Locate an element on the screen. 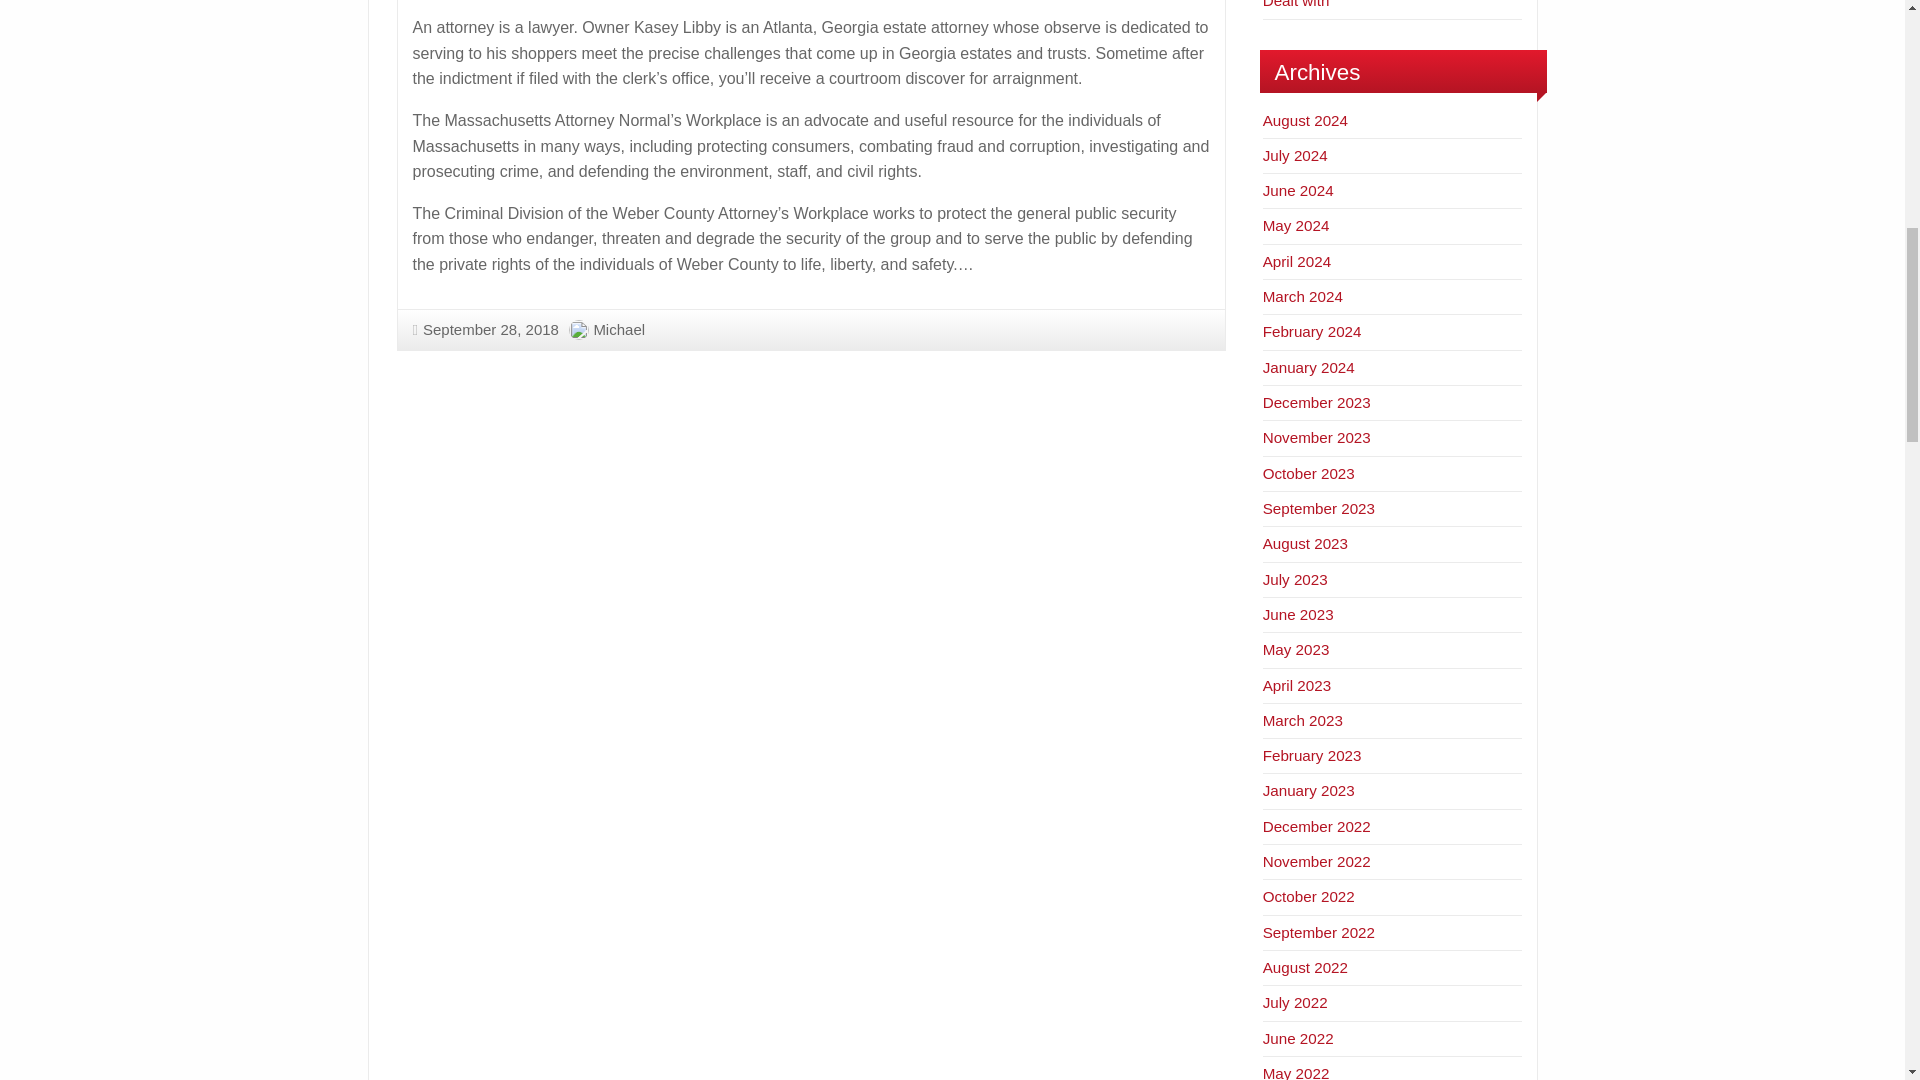 Image resolution: width=1920 pixels, height=1080 pixels. June 2024 is located at coordinates (1298, 190).